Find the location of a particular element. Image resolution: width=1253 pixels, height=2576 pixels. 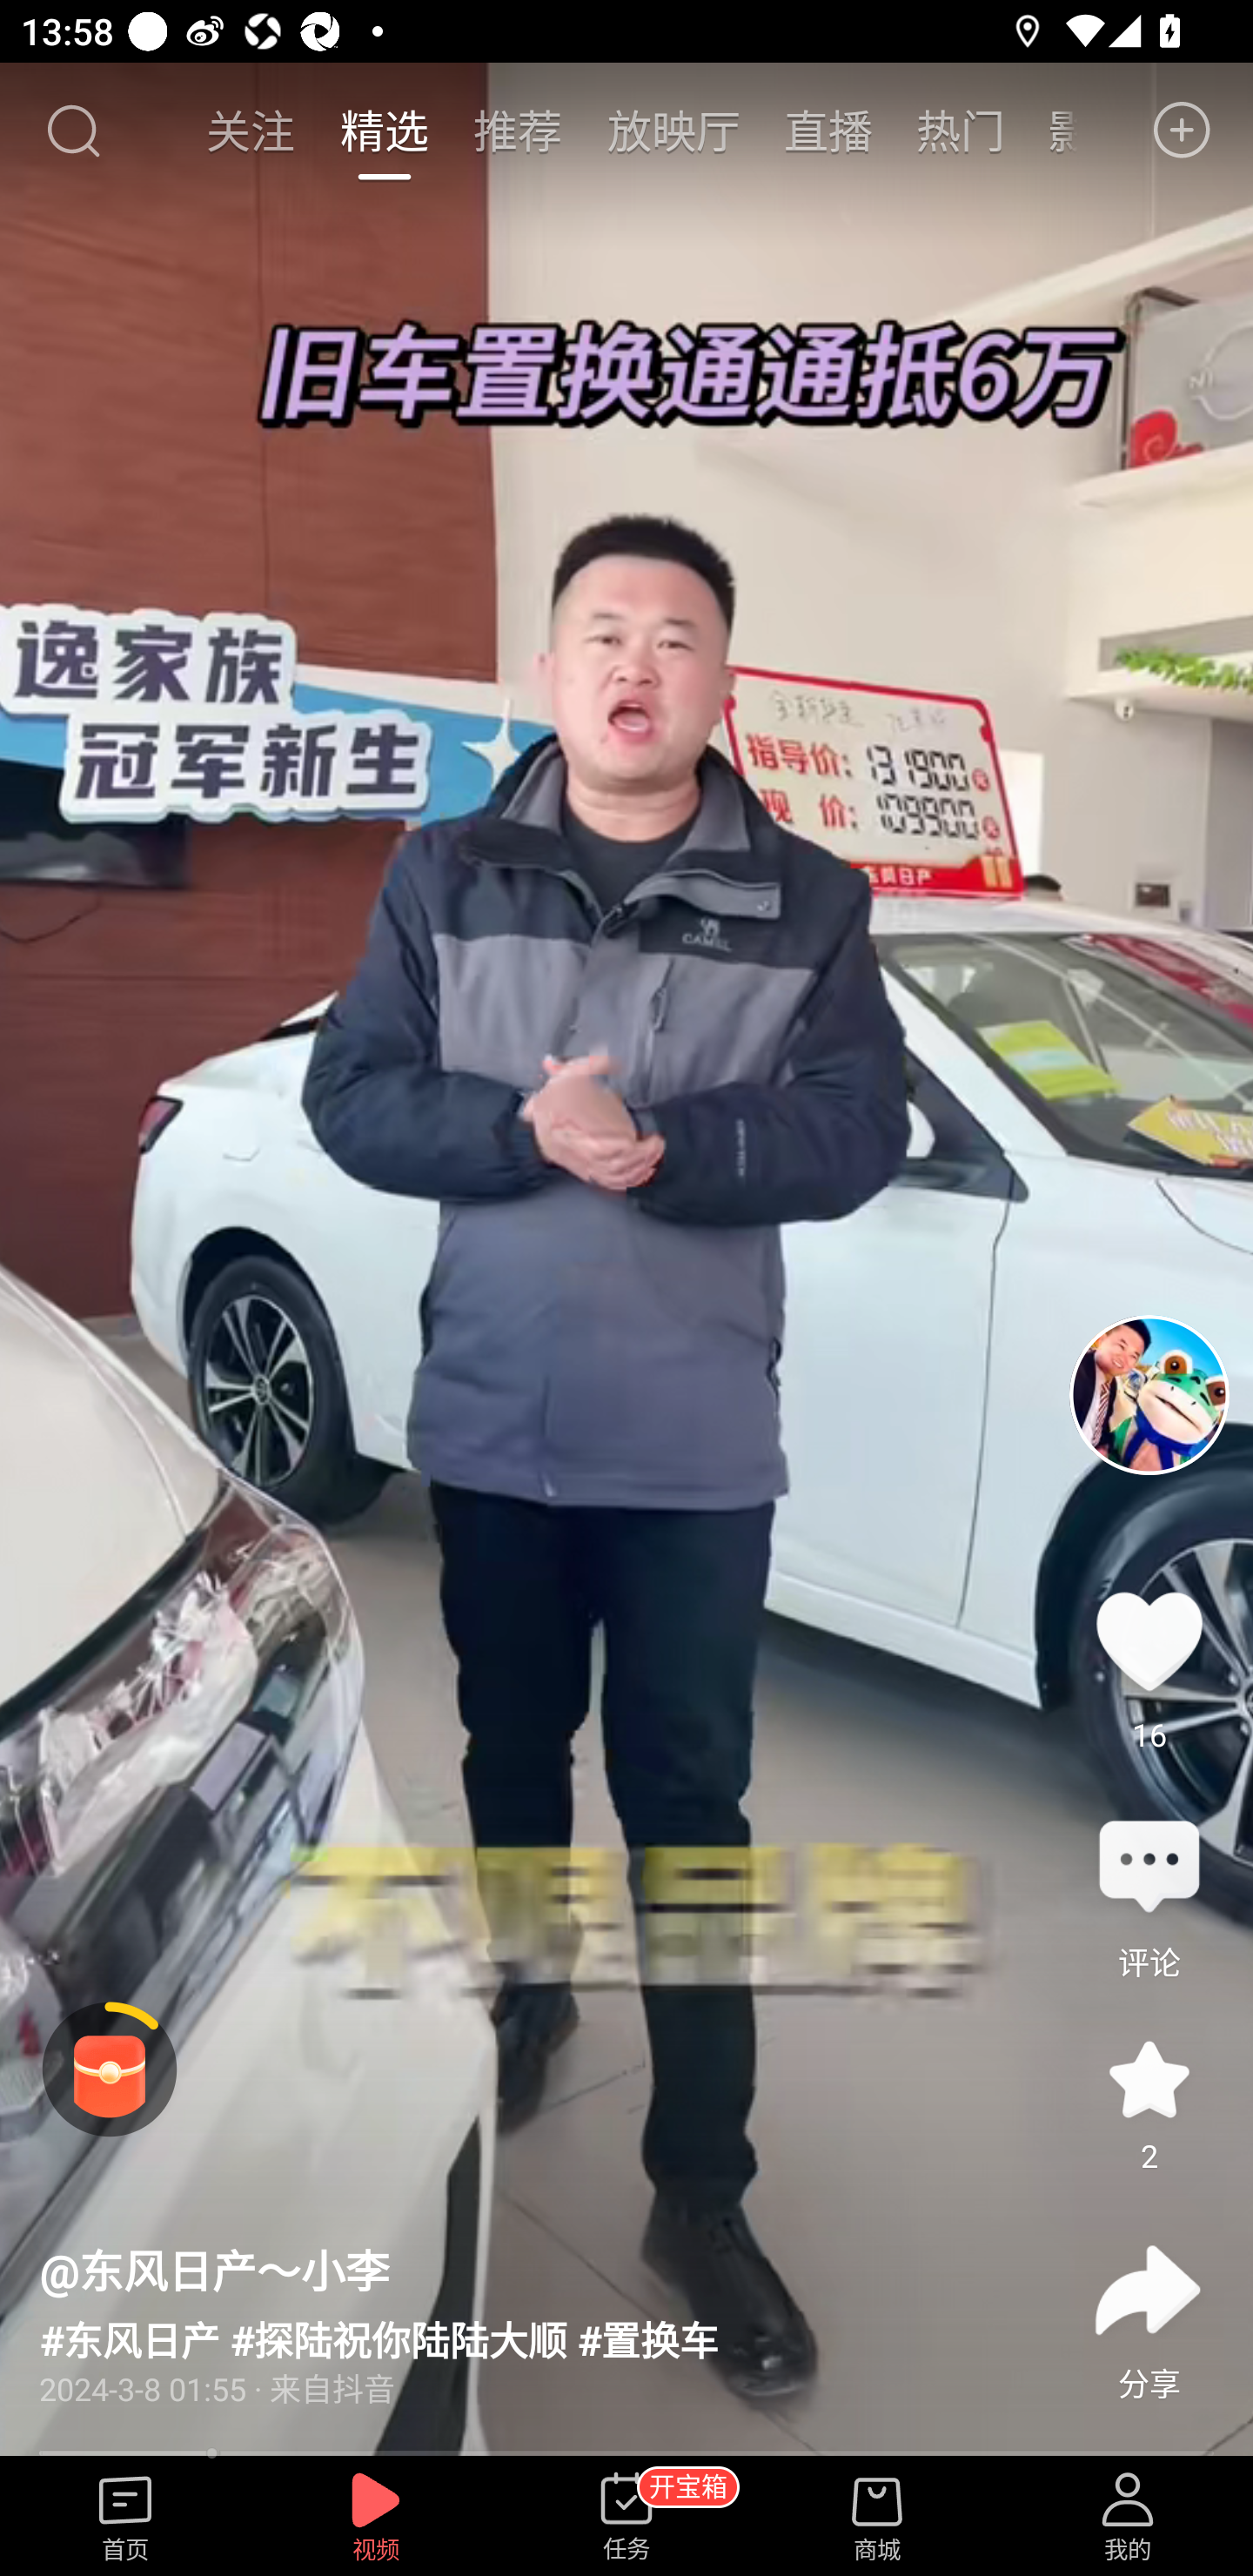

推荐 is located at coordinates (518, 130).